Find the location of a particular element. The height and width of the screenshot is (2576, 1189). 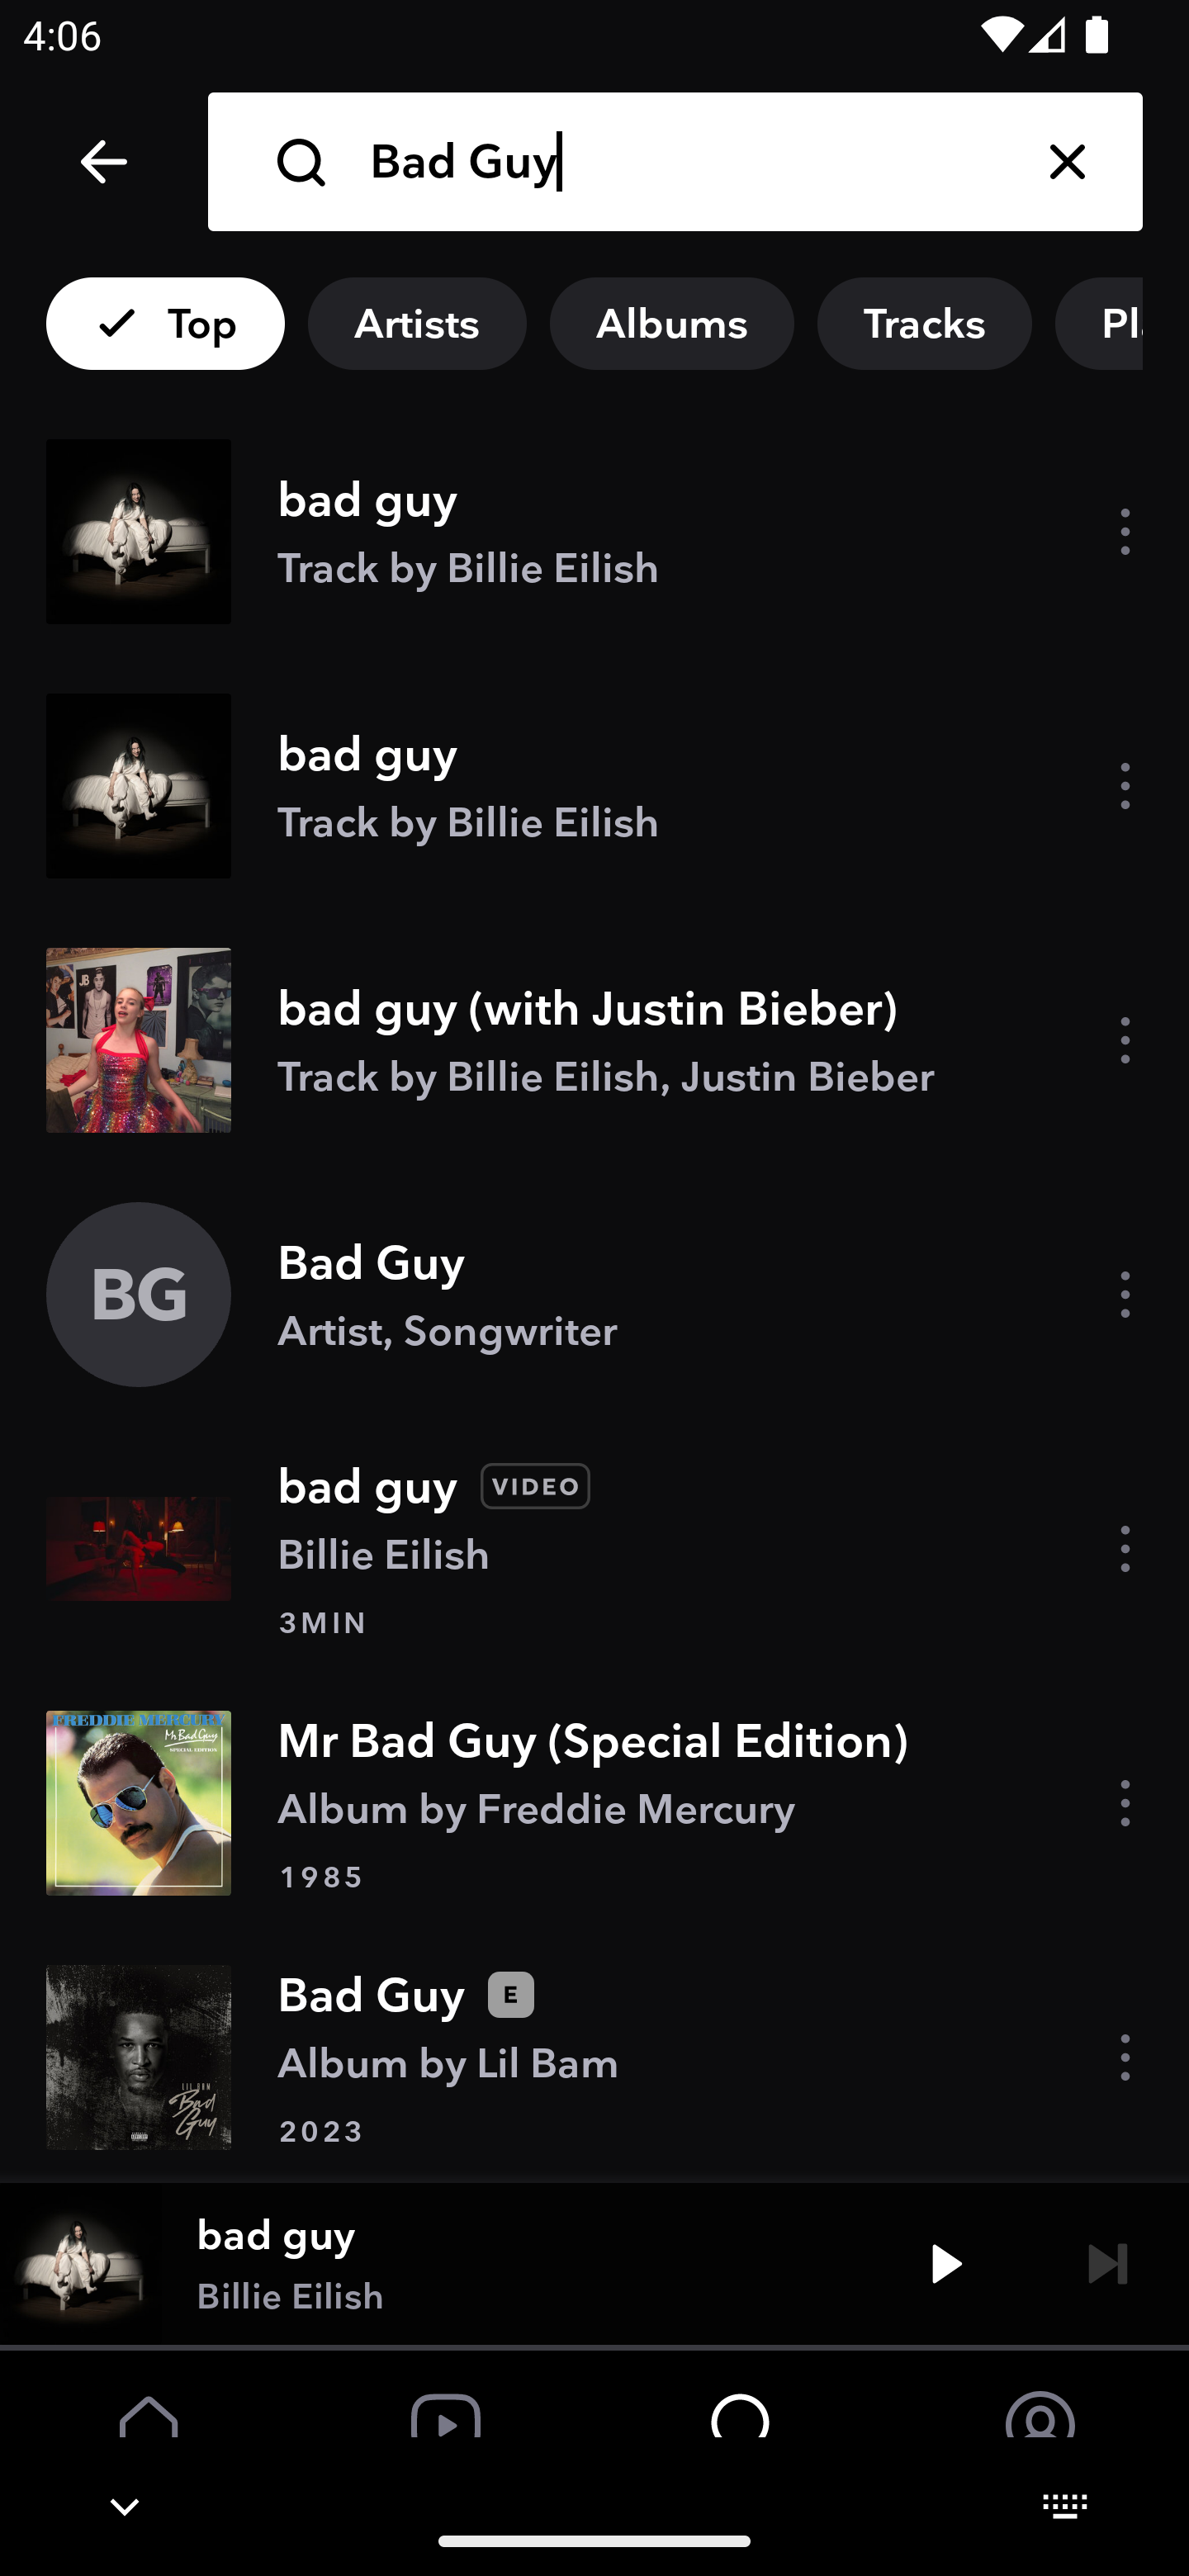

Playlists is located at coordinates (1122, 324).